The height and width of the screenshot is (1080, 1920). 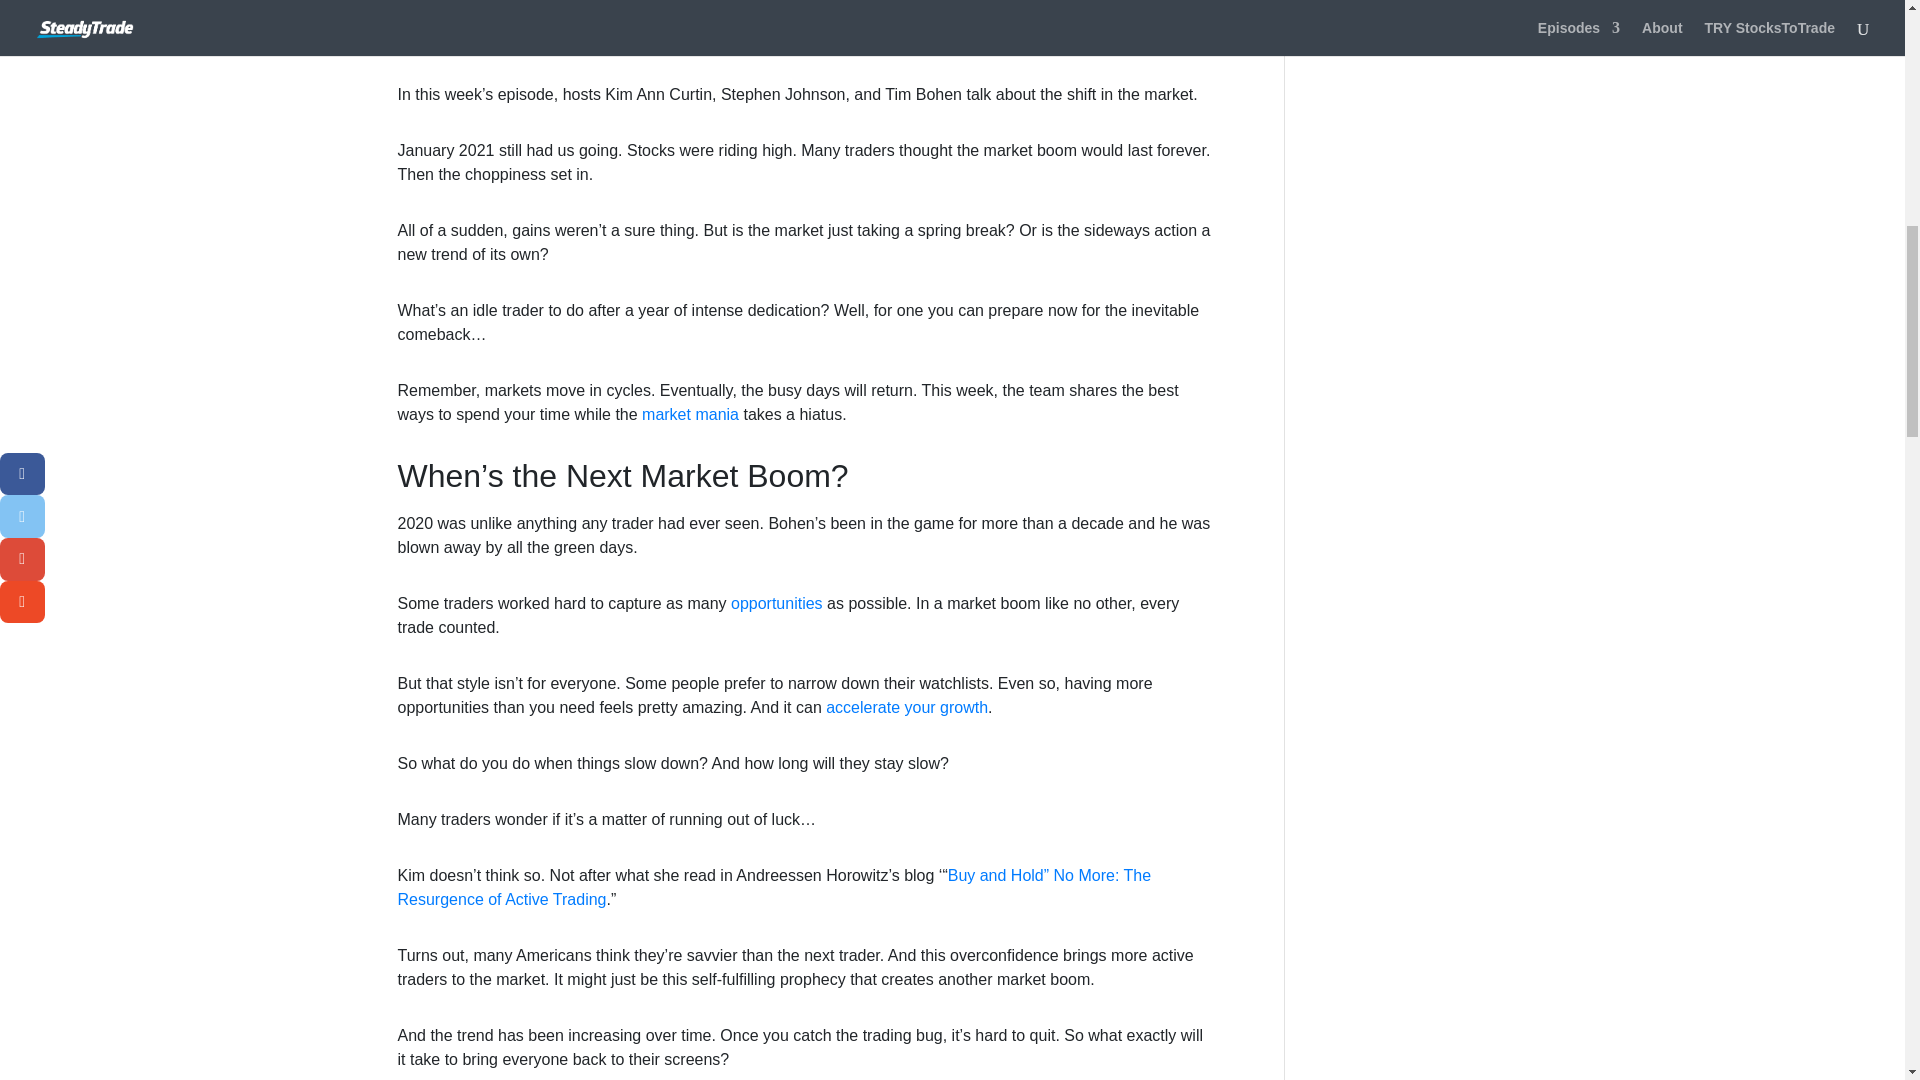 What do you see at coordinates (777, 604) in the screenshot?
I see `opportunities` at bounding box center [777, 604].